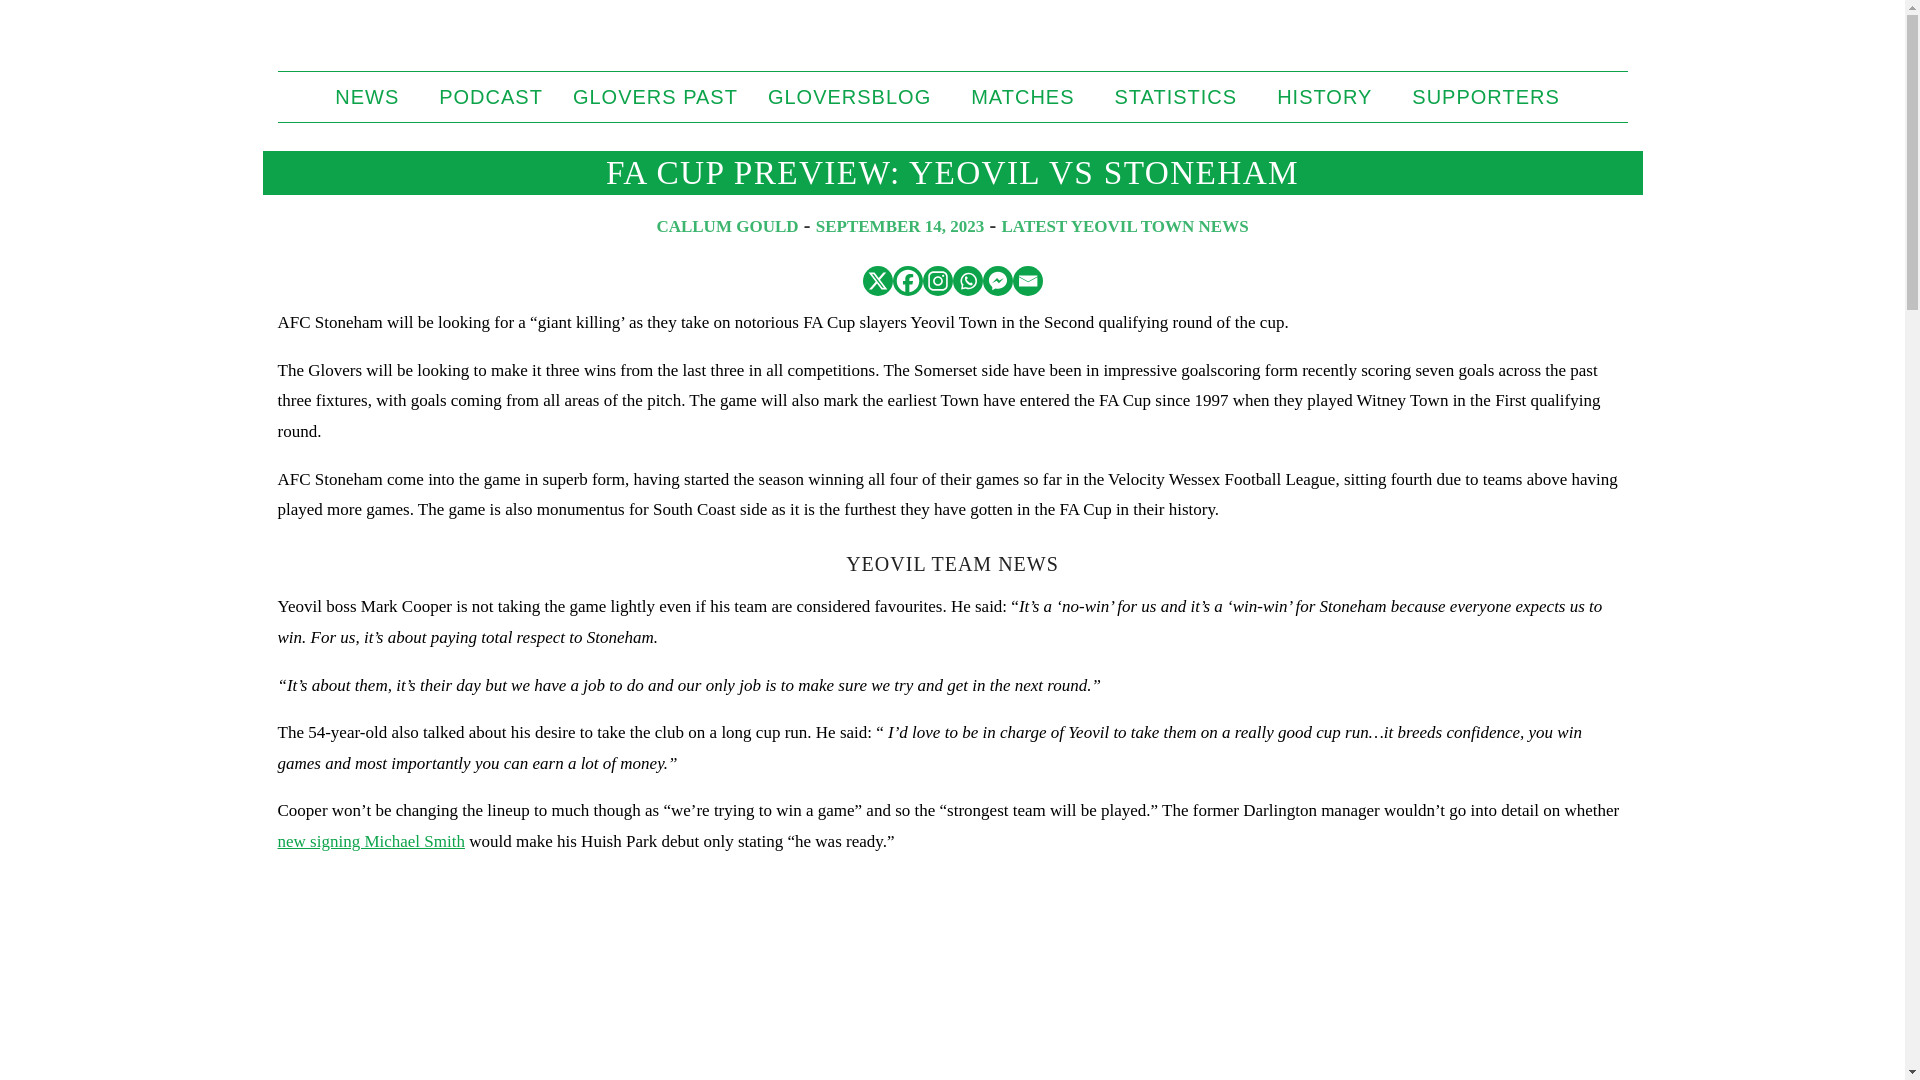 The width and height of the screenshot is (1920, 1080). I want to click on CALLUM GOULD, so click(727, 226).